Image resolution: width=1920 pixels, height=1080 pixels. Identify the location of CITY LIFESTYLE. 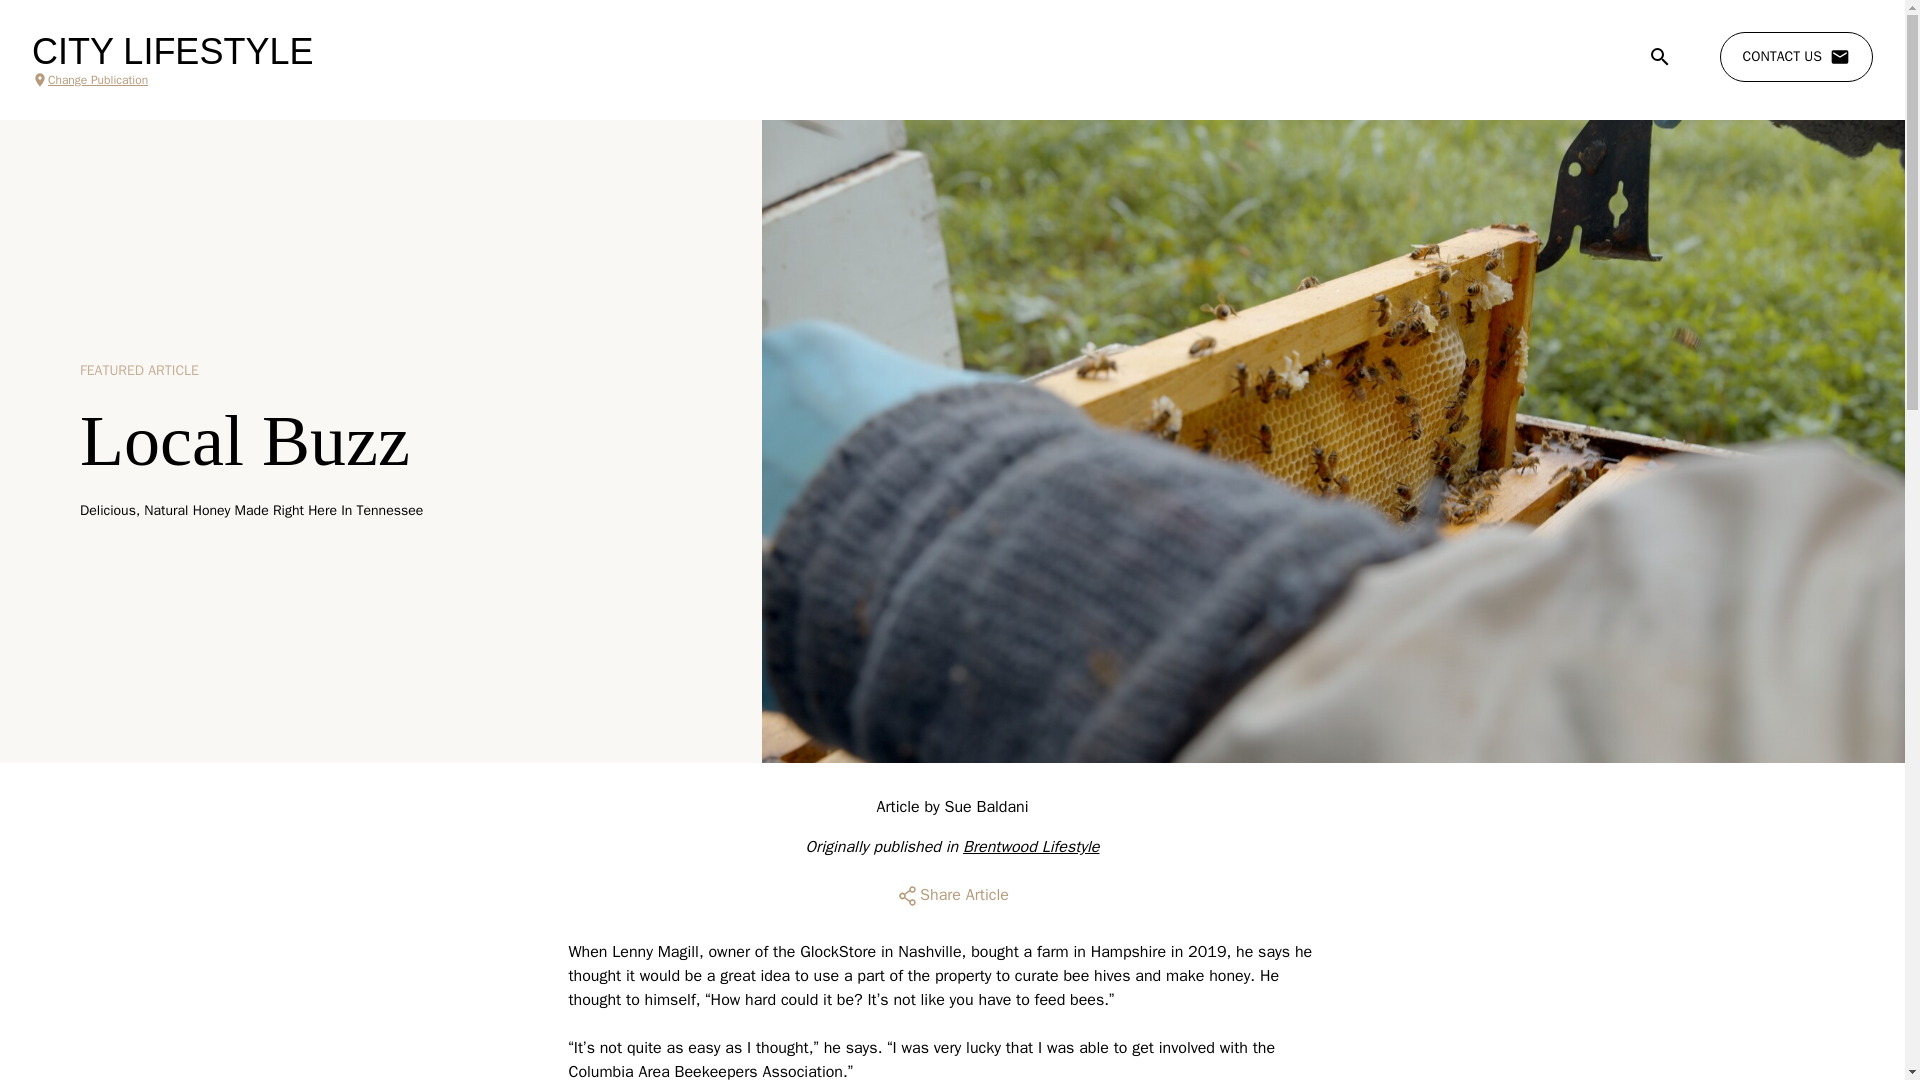
(172, 52).